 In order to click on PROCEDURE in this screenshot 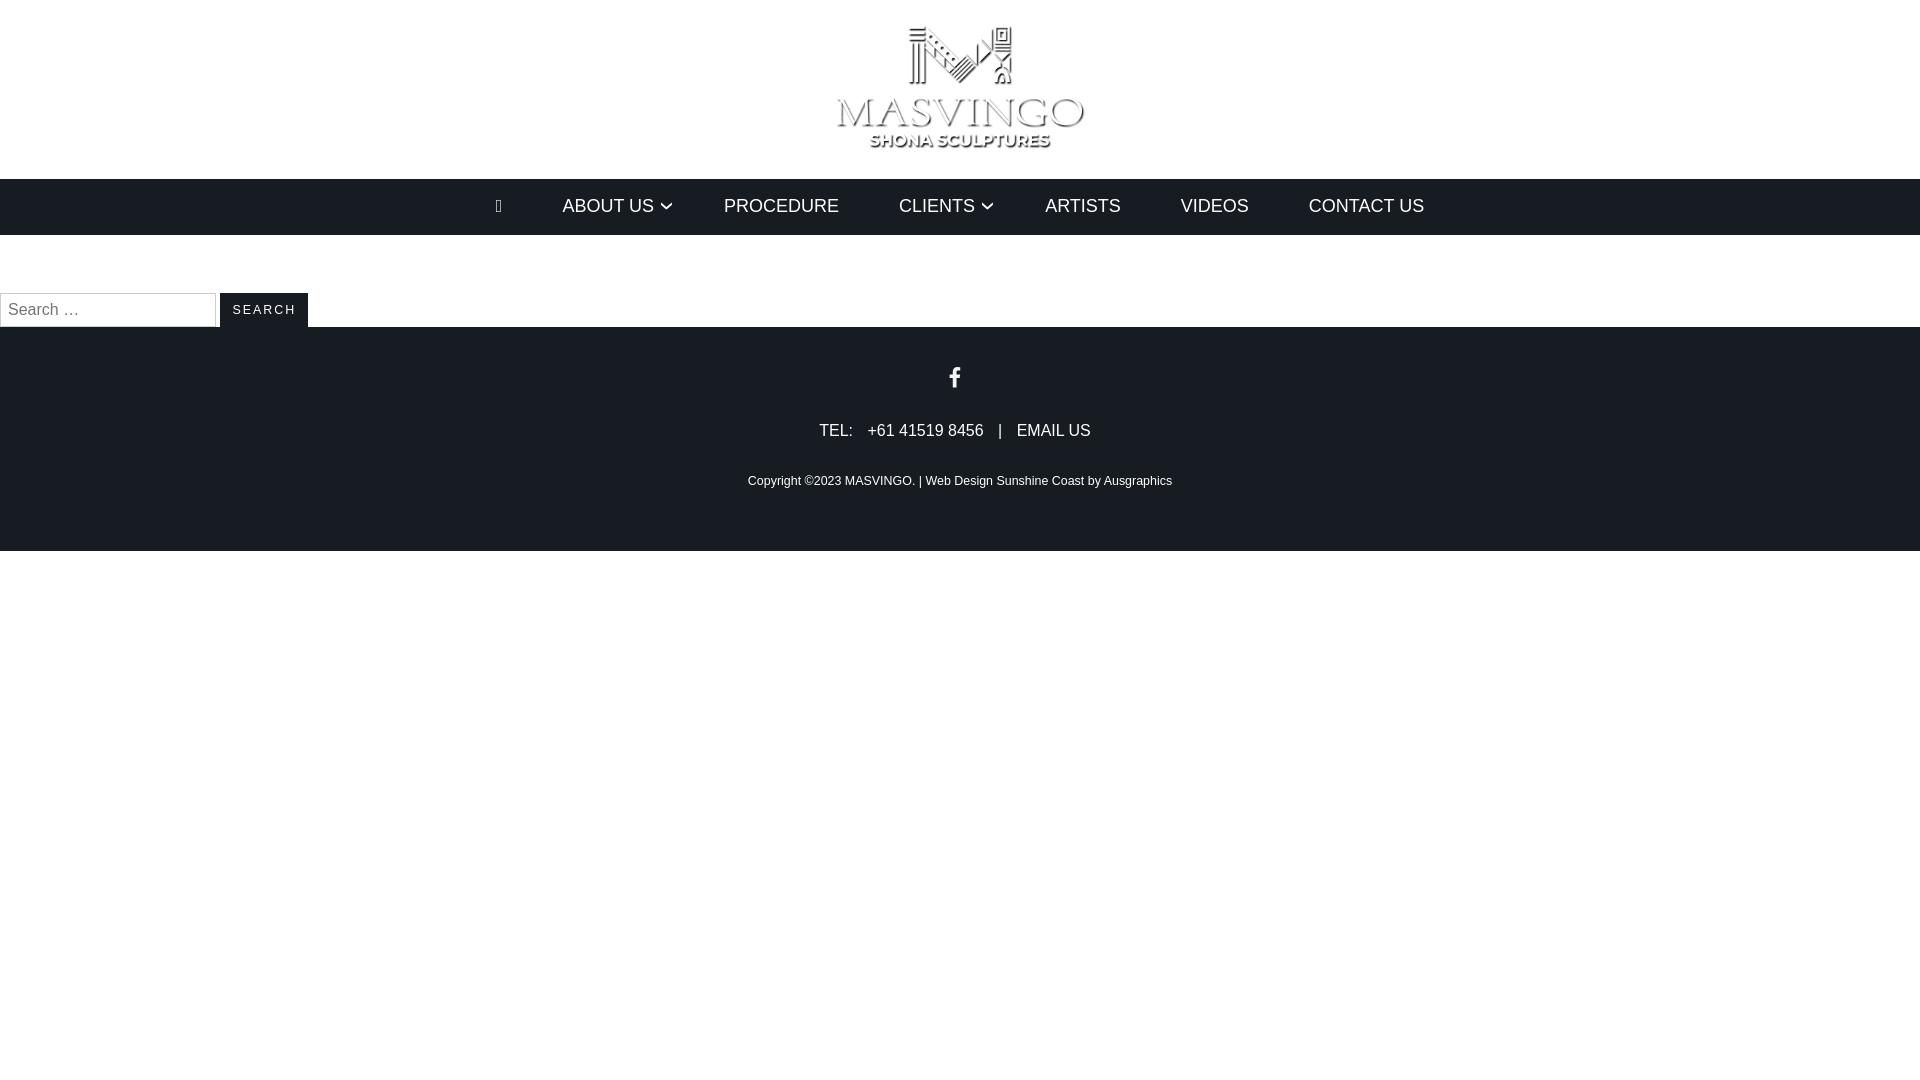, I will do `click(782, 206)`.